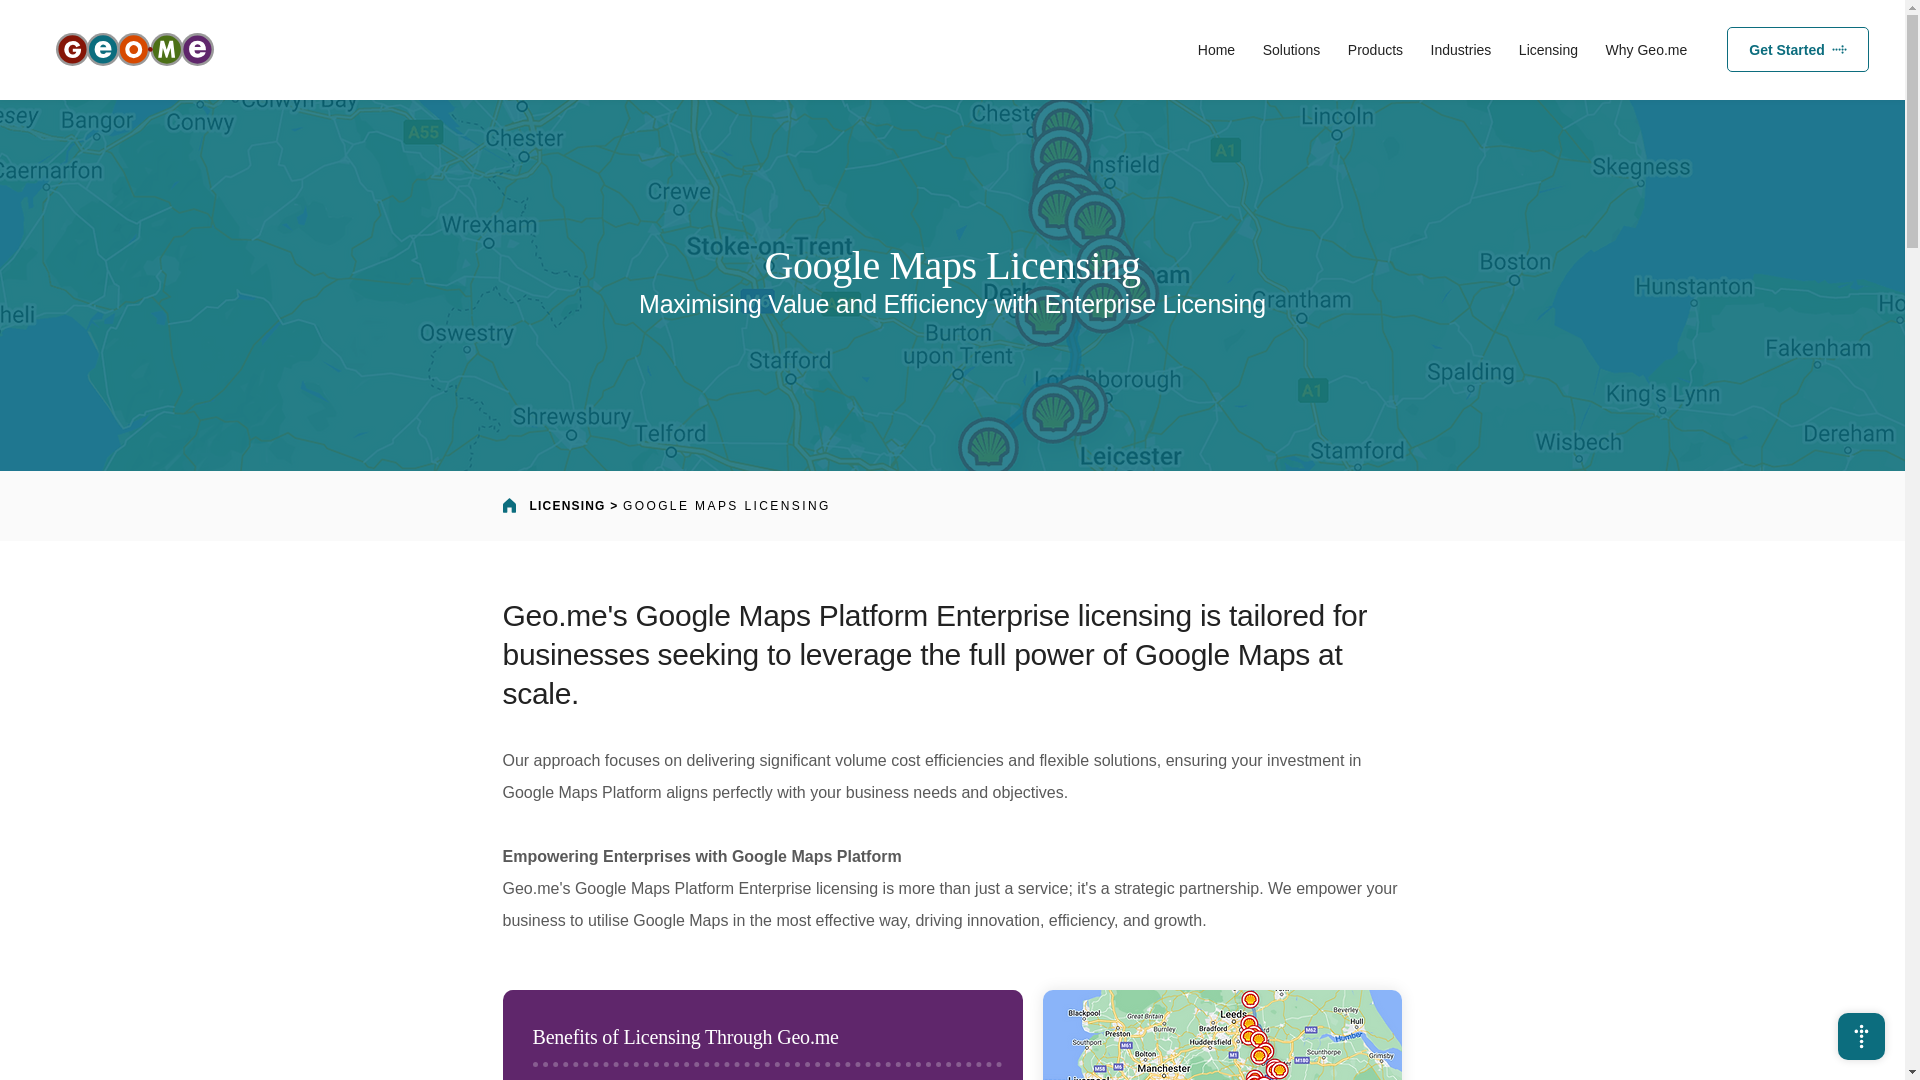 This screenshot has height=1080, width=1920. I want to click on Home, so click(1216, 50).